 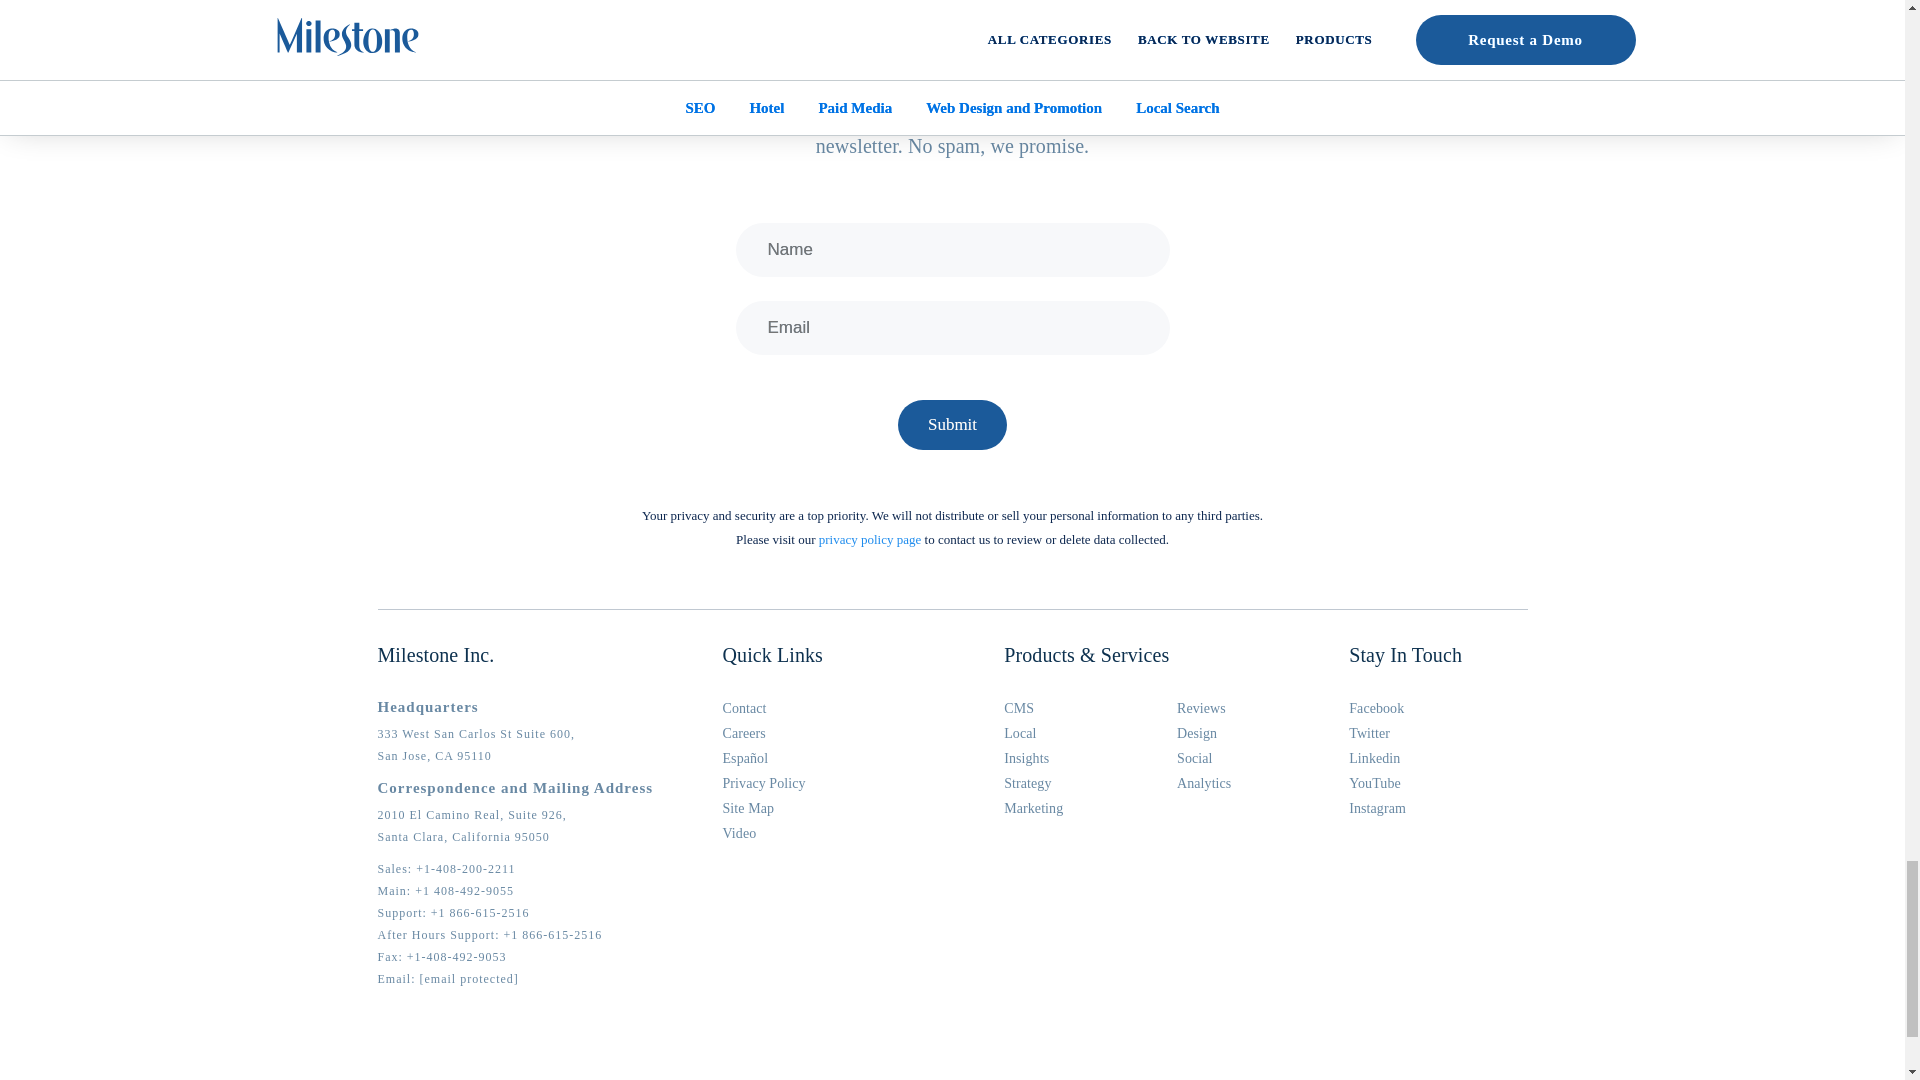 I want to click on Site Map, so click(x=747, y=808).